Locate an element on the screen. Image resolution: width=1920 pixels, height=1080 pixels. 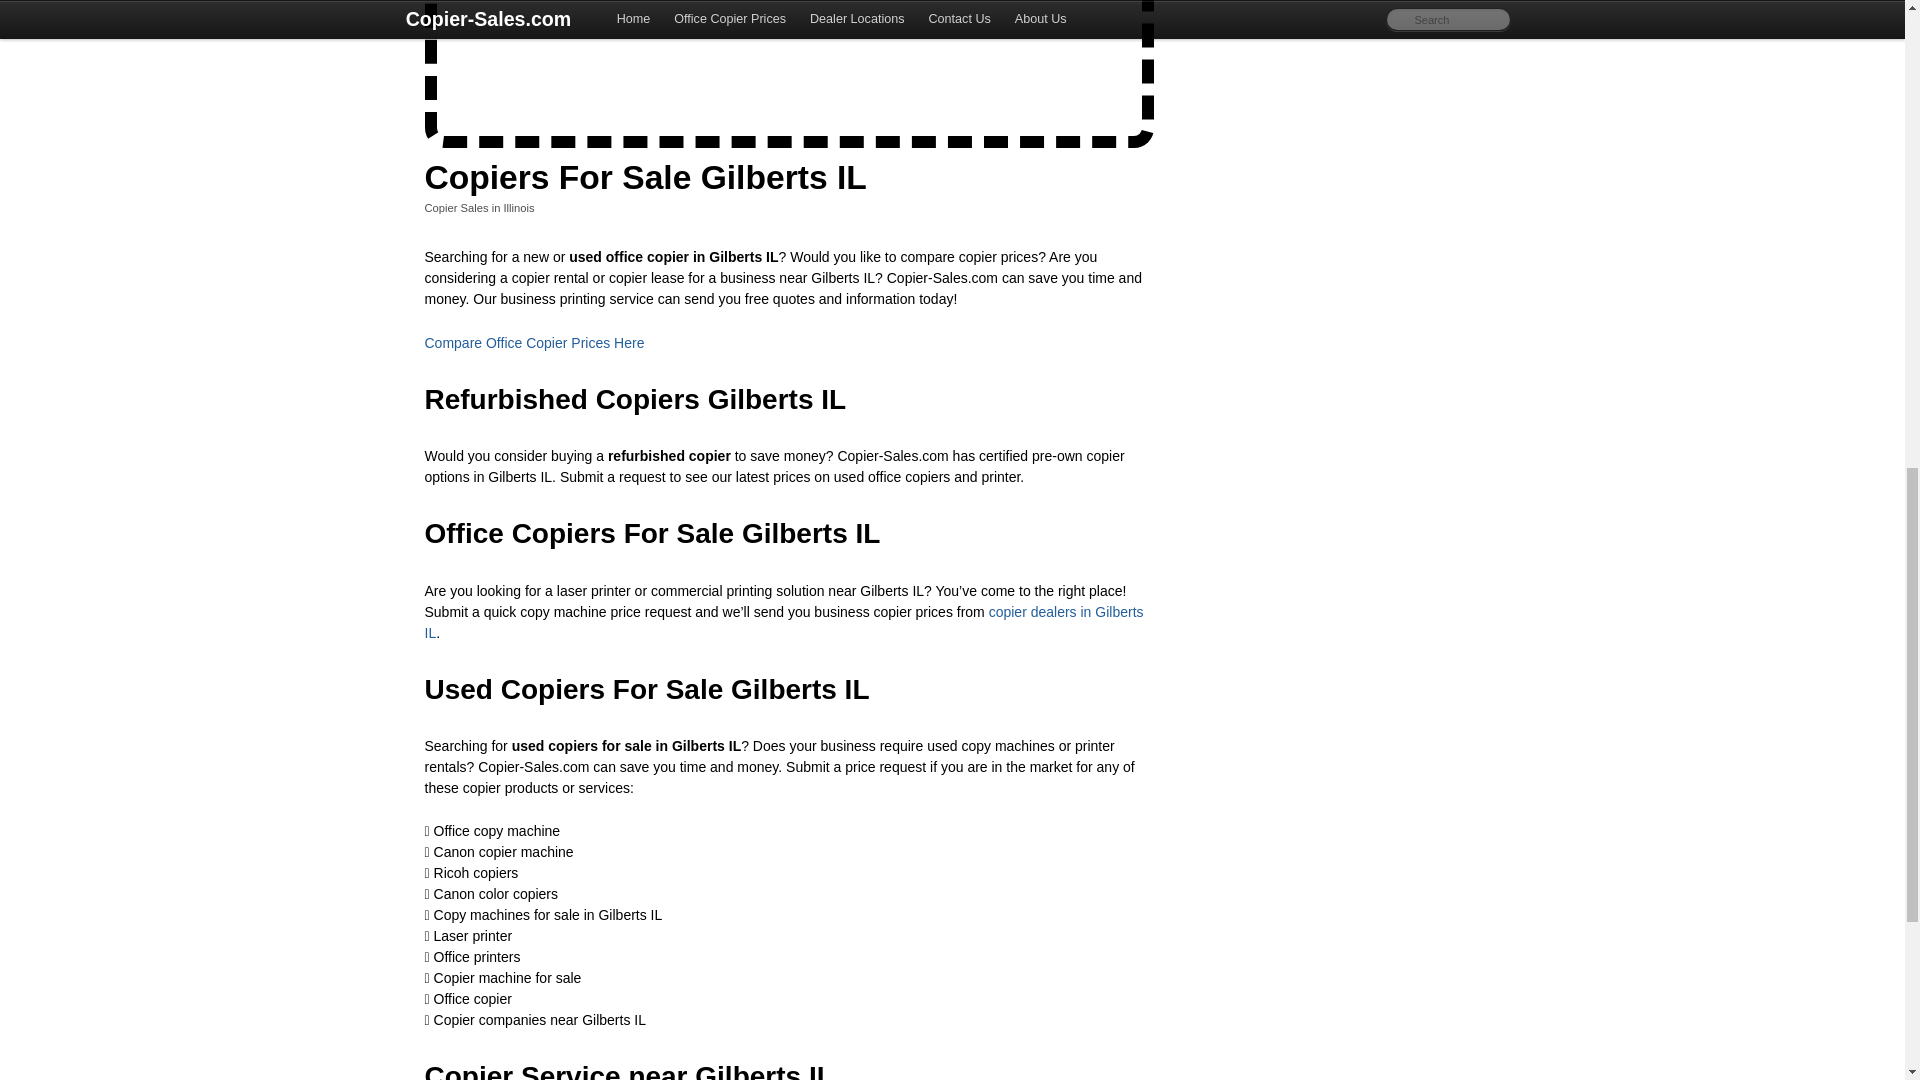
copier dealers in Gilberts IL is located at coordinates (783, 622).